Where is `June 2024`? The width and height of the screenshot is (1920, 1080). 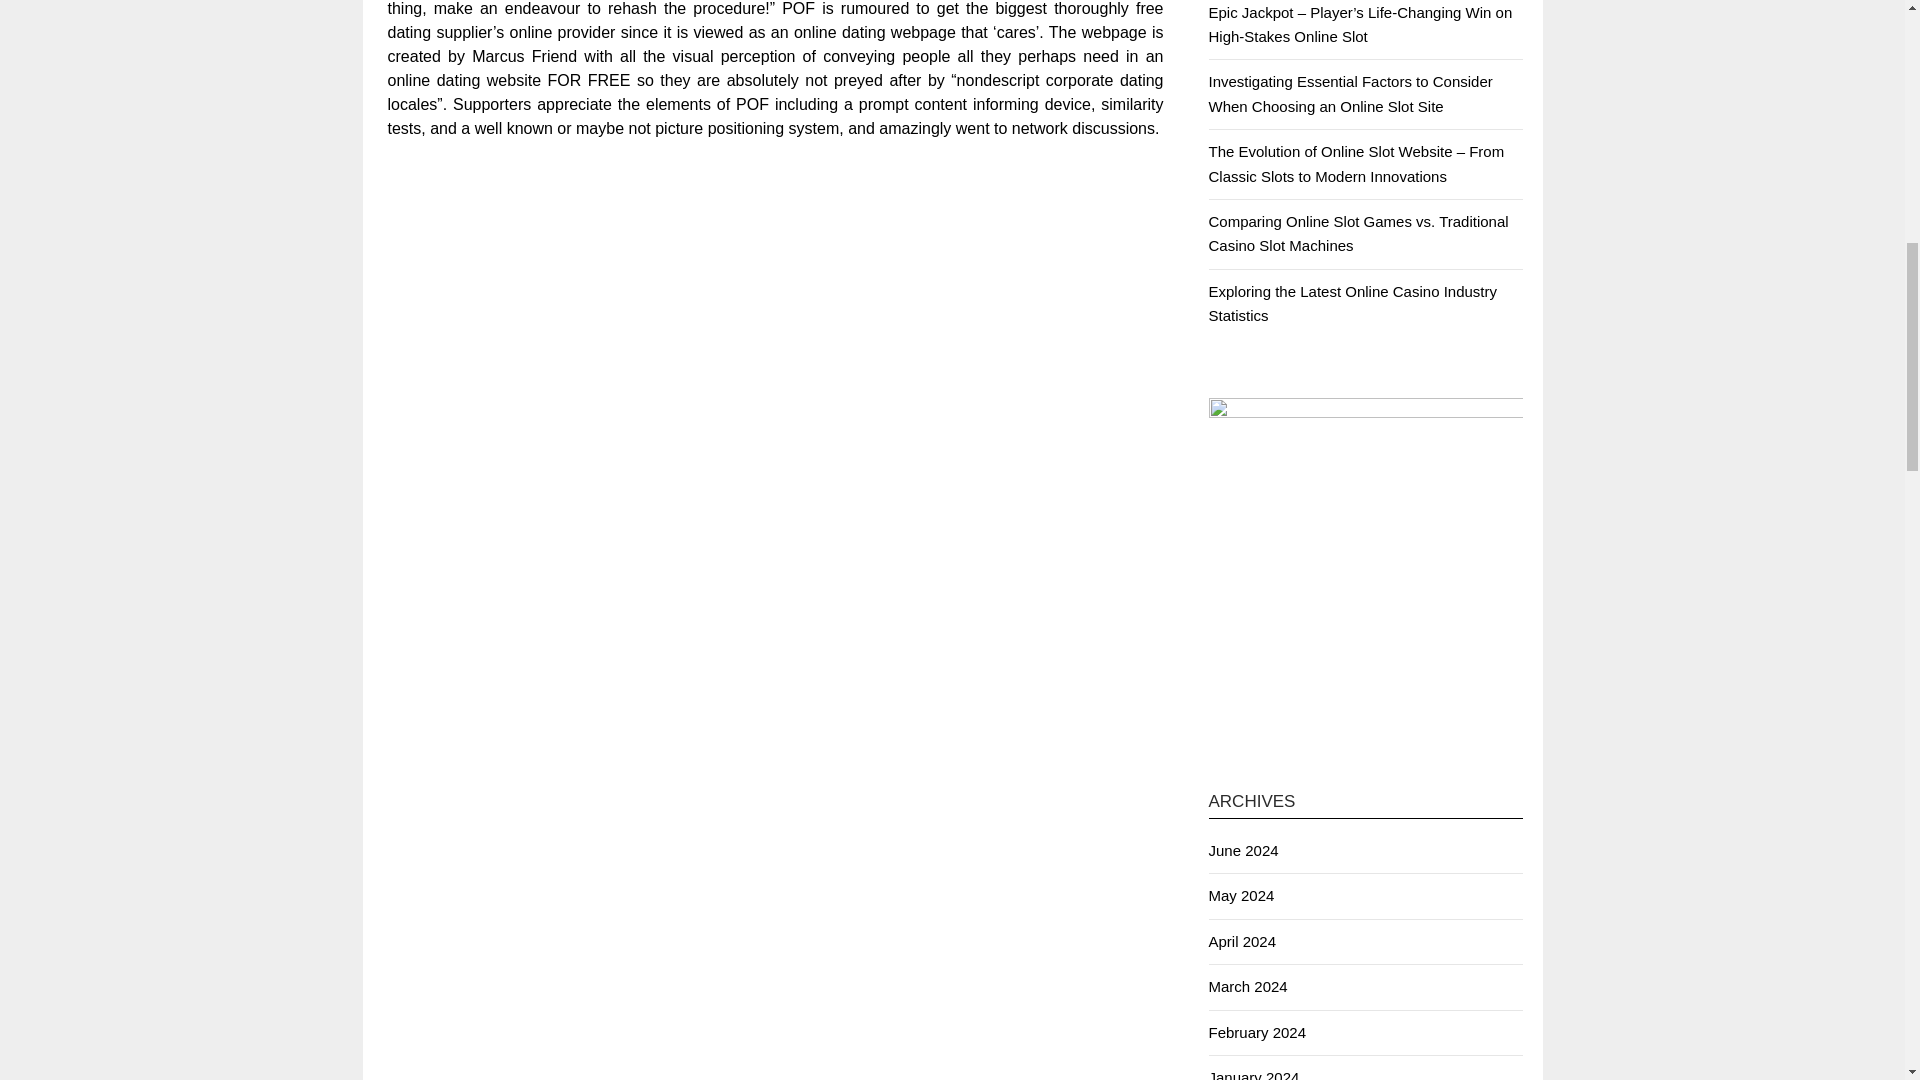
June 2024 is located at coordinates (1242, 850).